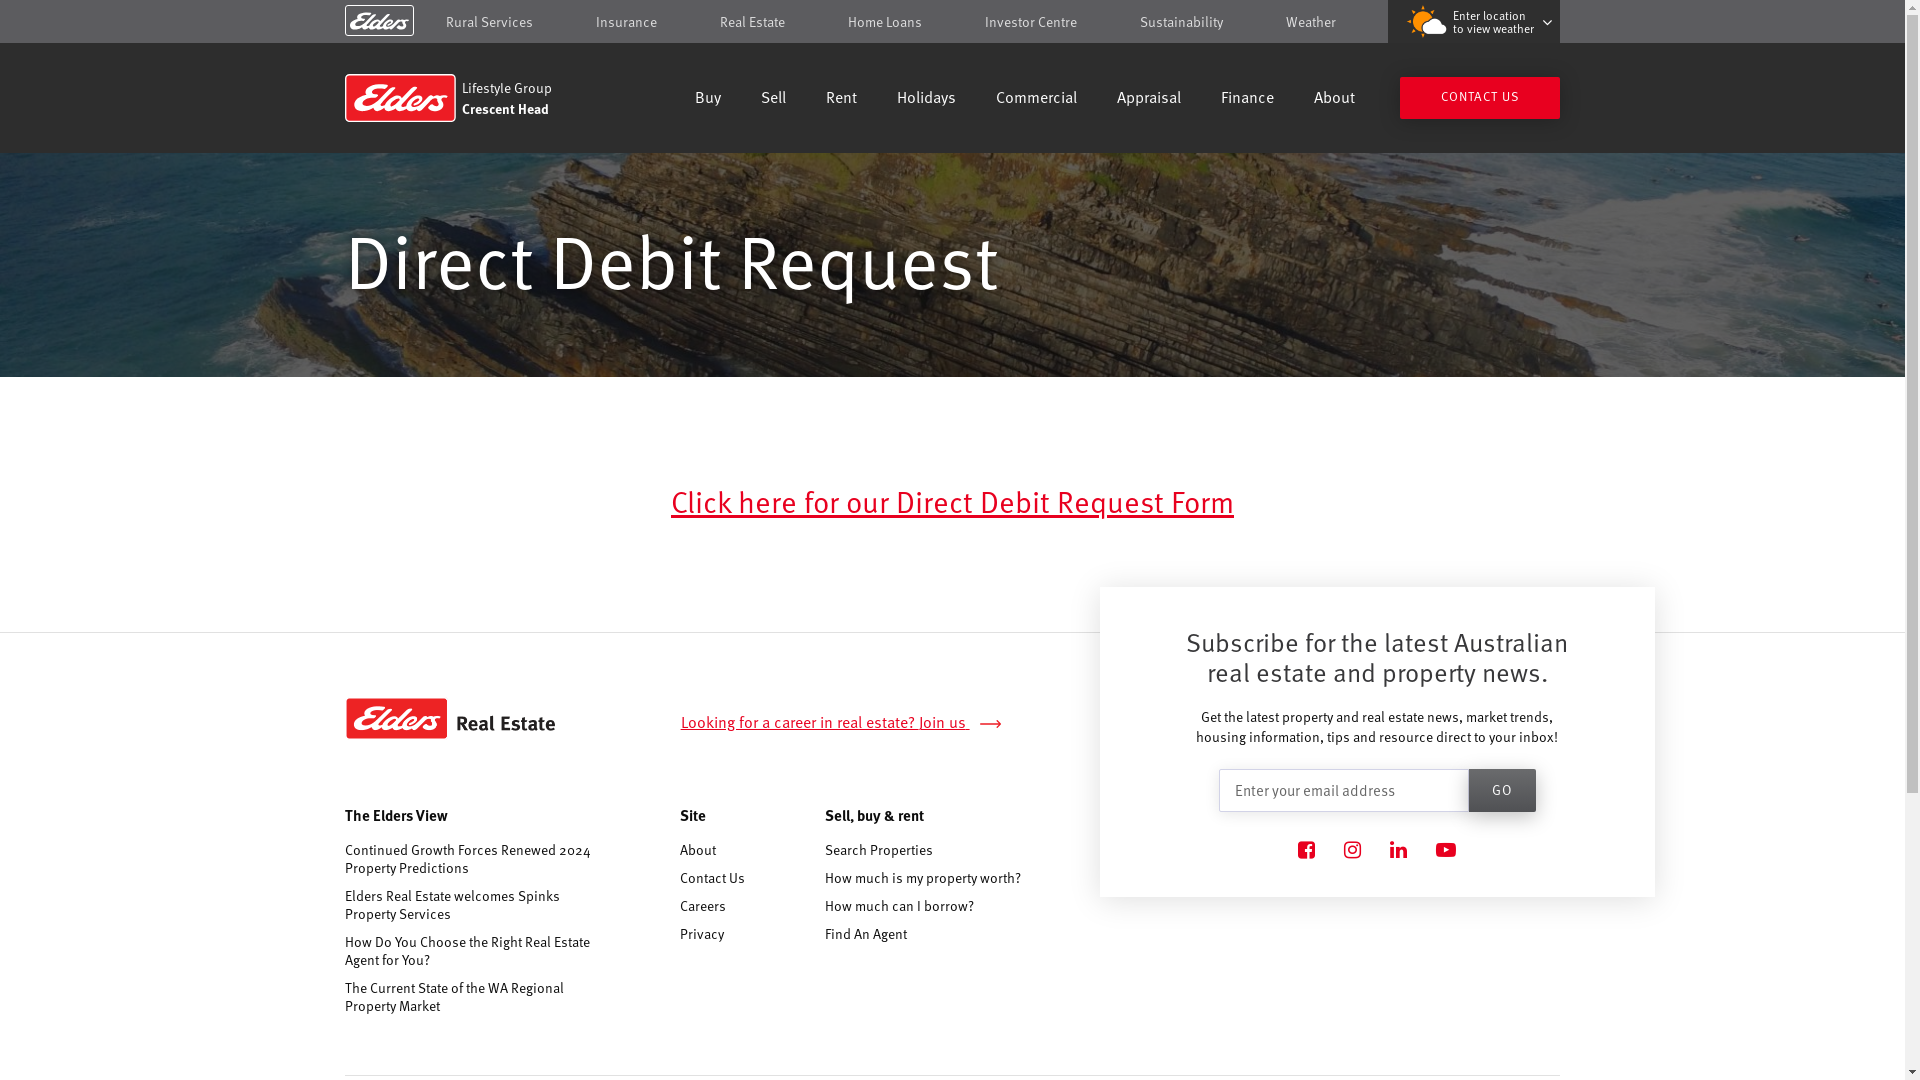  What do you see at coordinates (885, 22) in the screenshot?
I see `Home Loans` at bounding box center [885, 22].